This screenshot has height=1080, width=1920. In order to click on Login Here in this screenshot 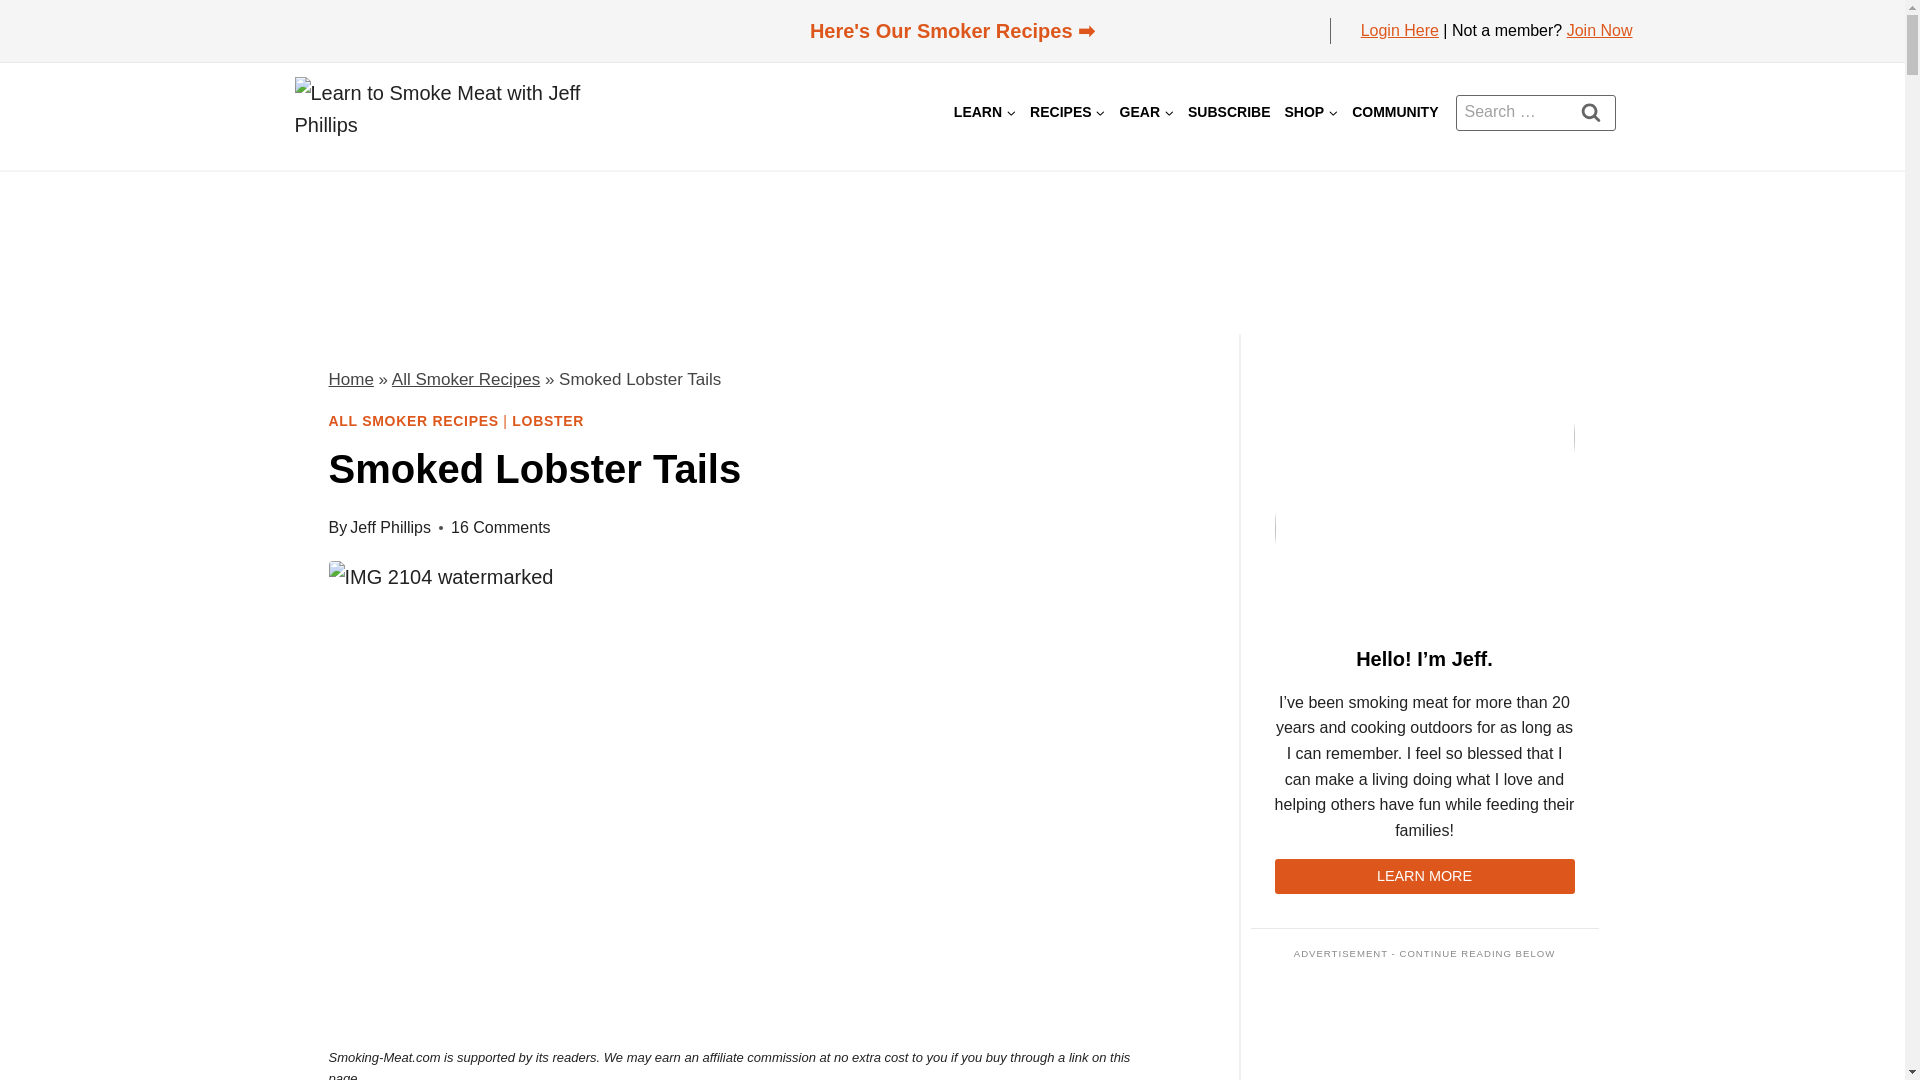, I will do `click(1400, 30)`.